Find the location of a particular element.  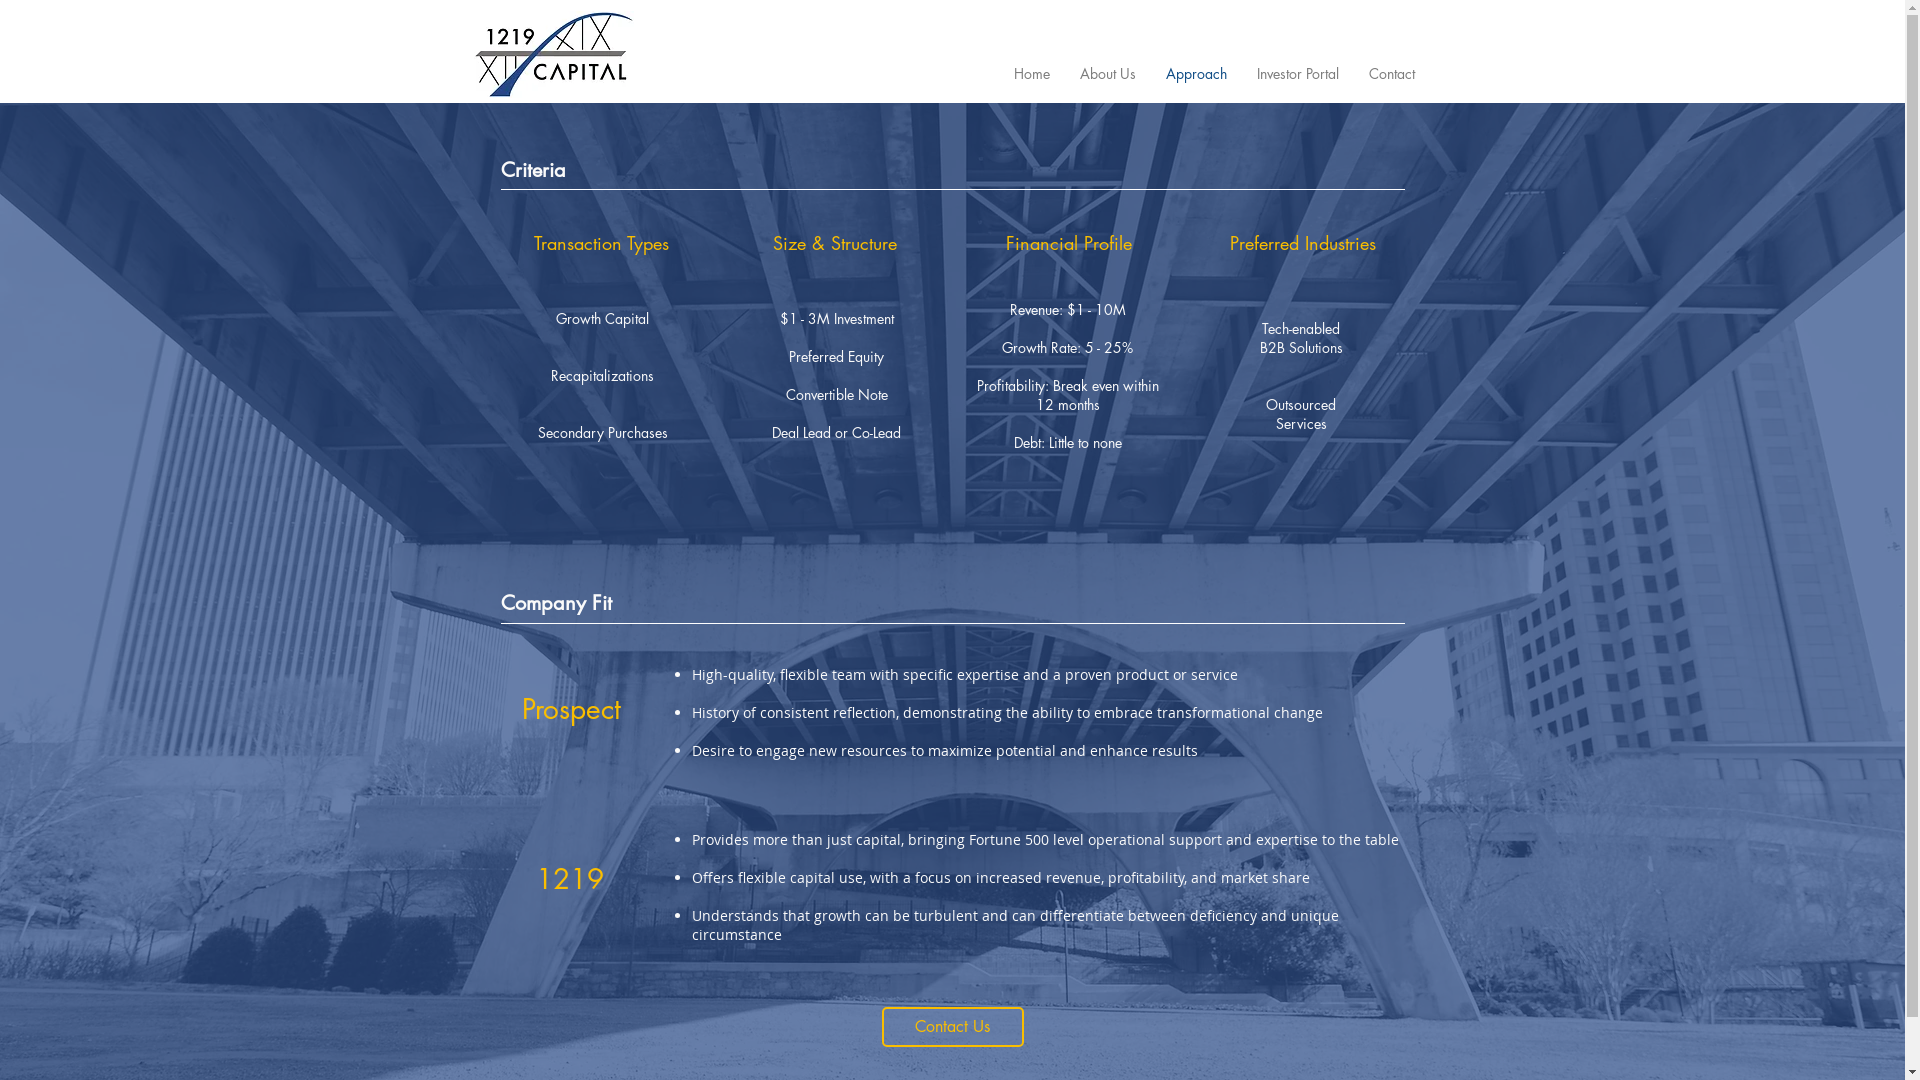

About Us is located at coordinates (1107, 74).